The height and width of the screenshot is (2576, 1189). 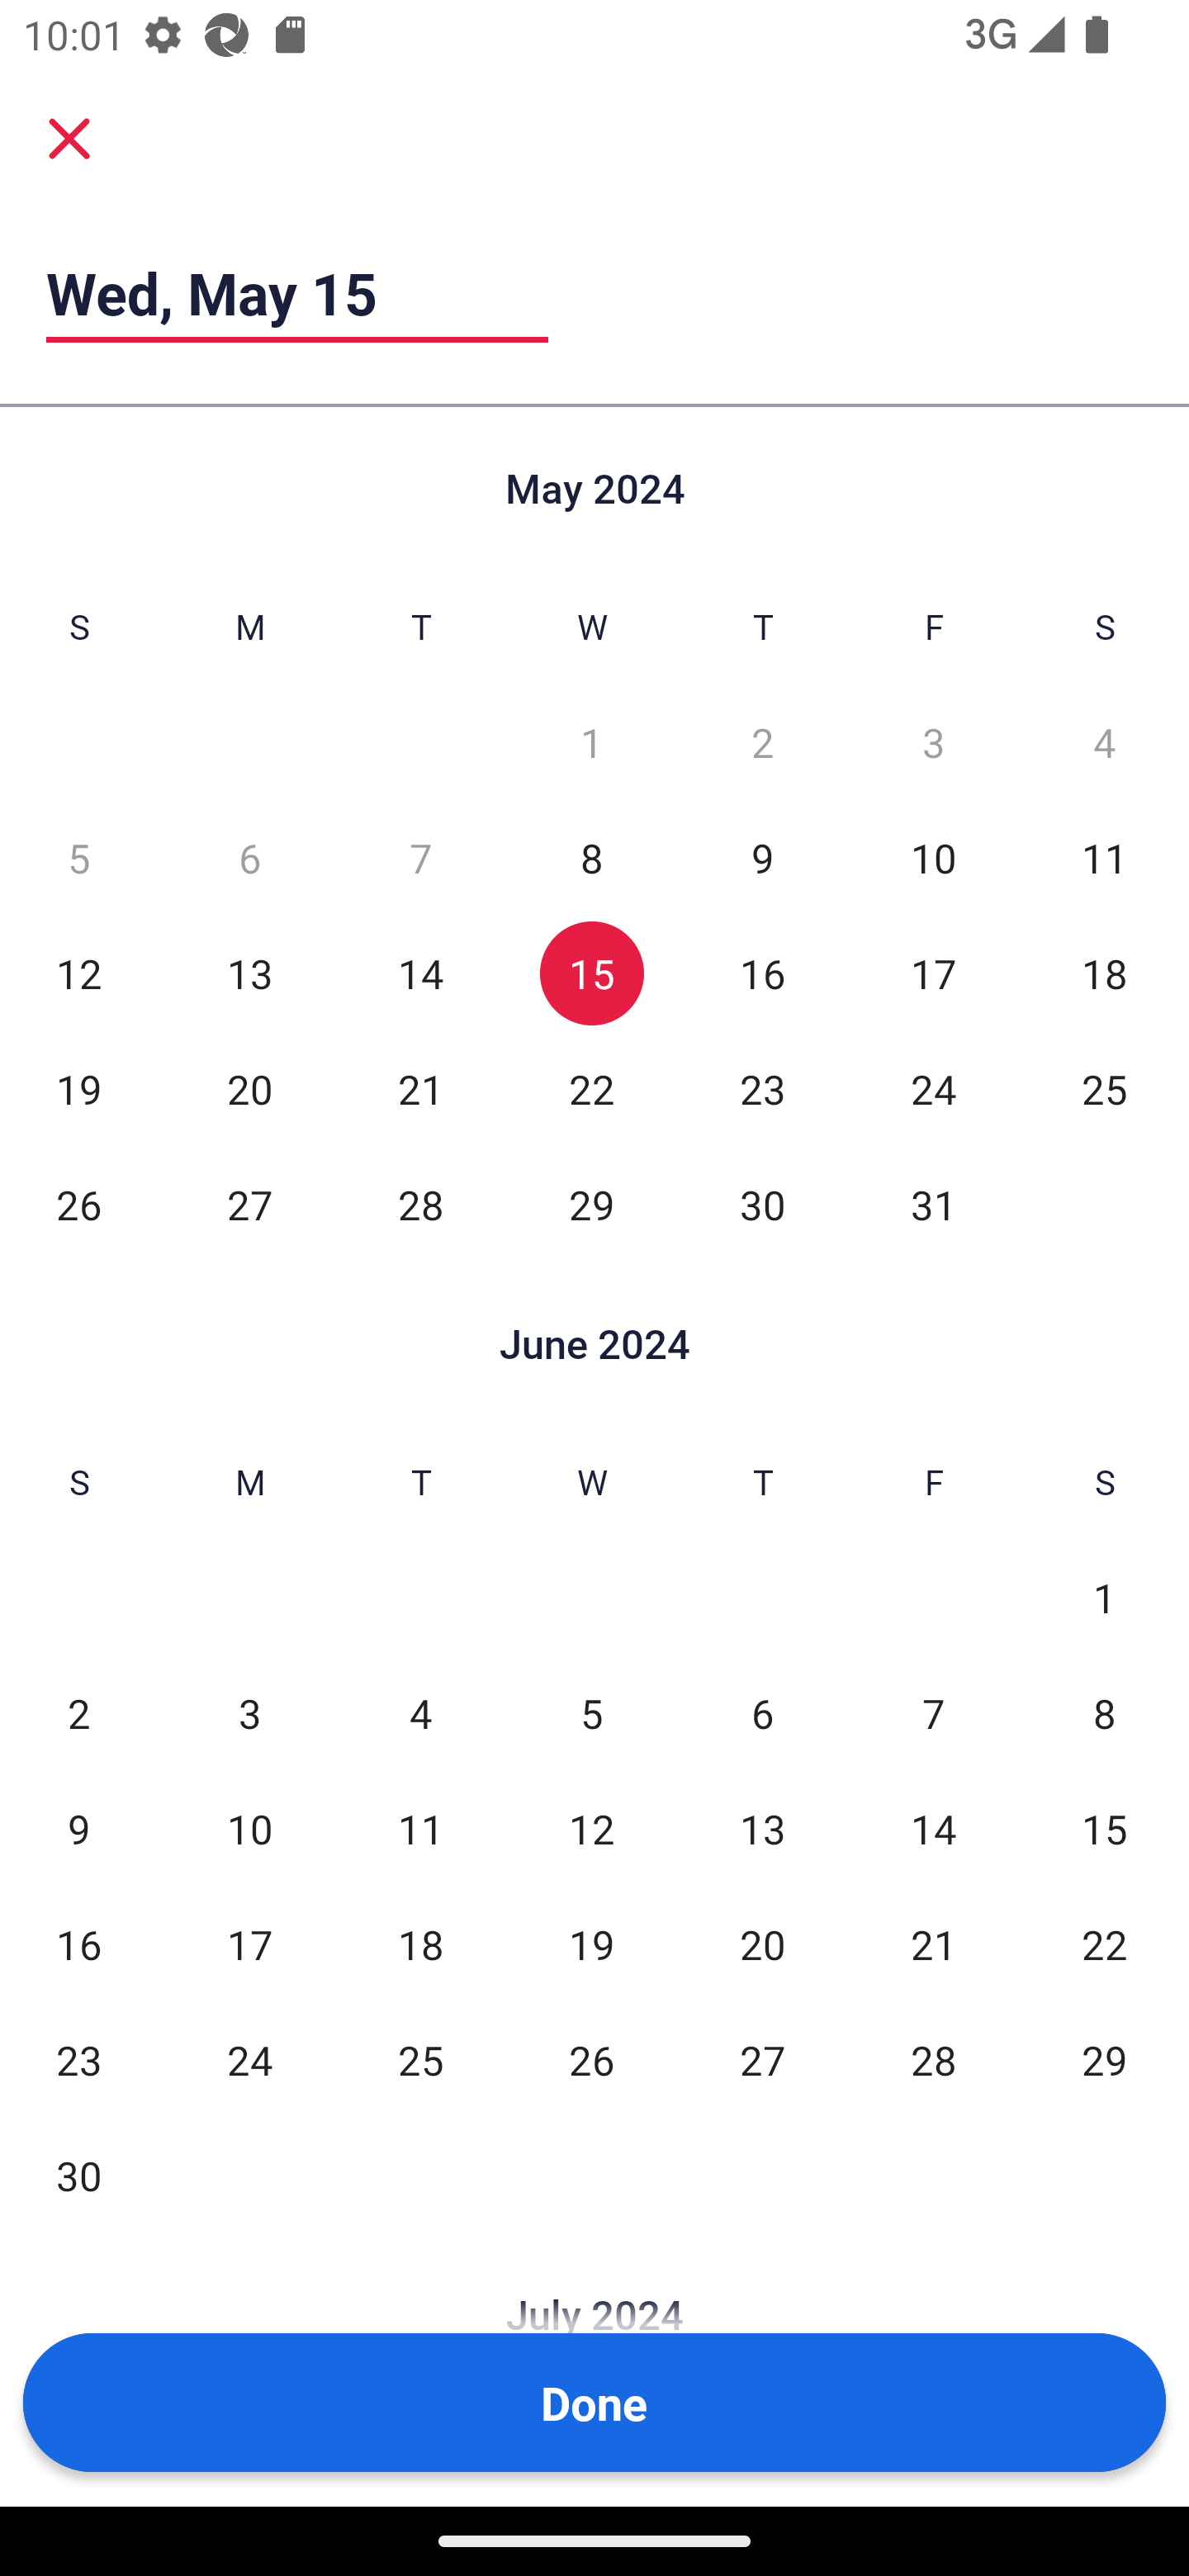 I want to click on 21 Fri, Jun 21, Not Selected, so click(x=933, y=1944).